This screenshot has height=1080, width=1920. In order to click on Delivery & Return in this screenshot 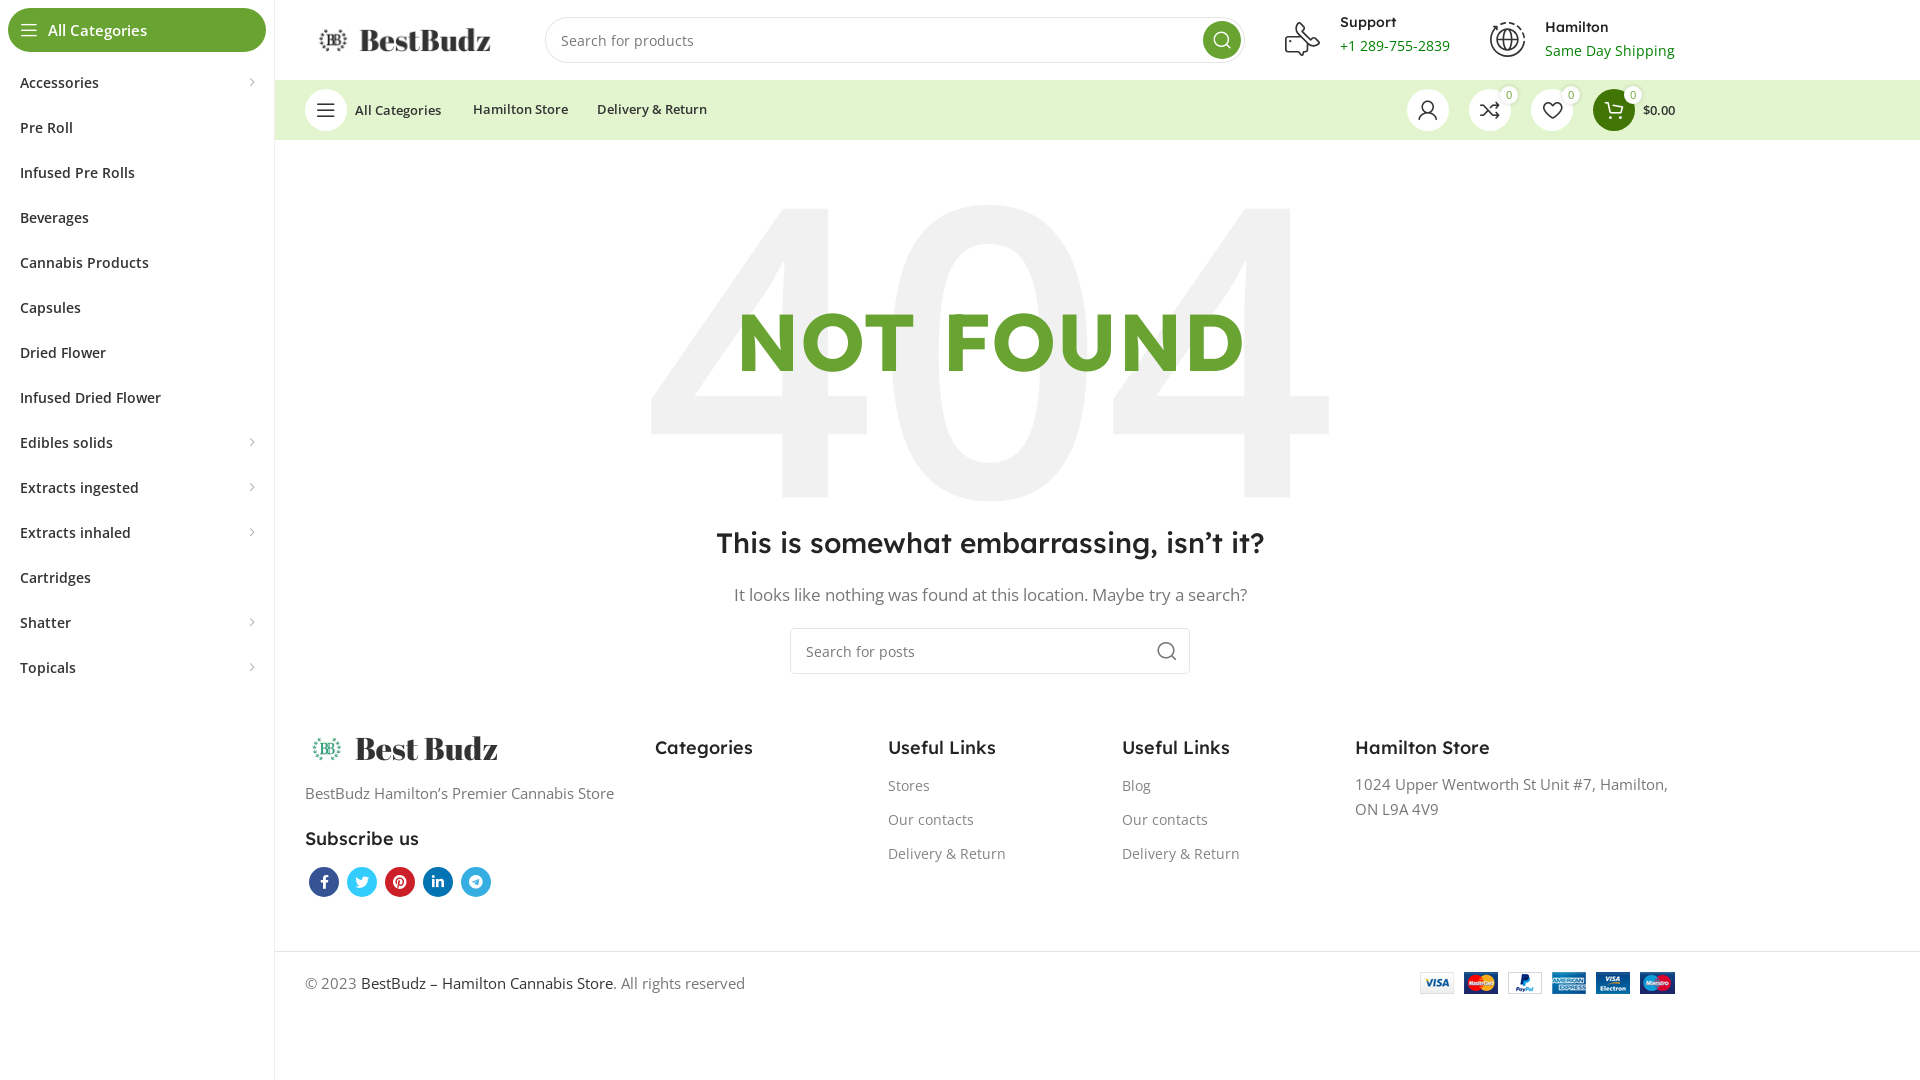, I will do `click(652, 110)`.